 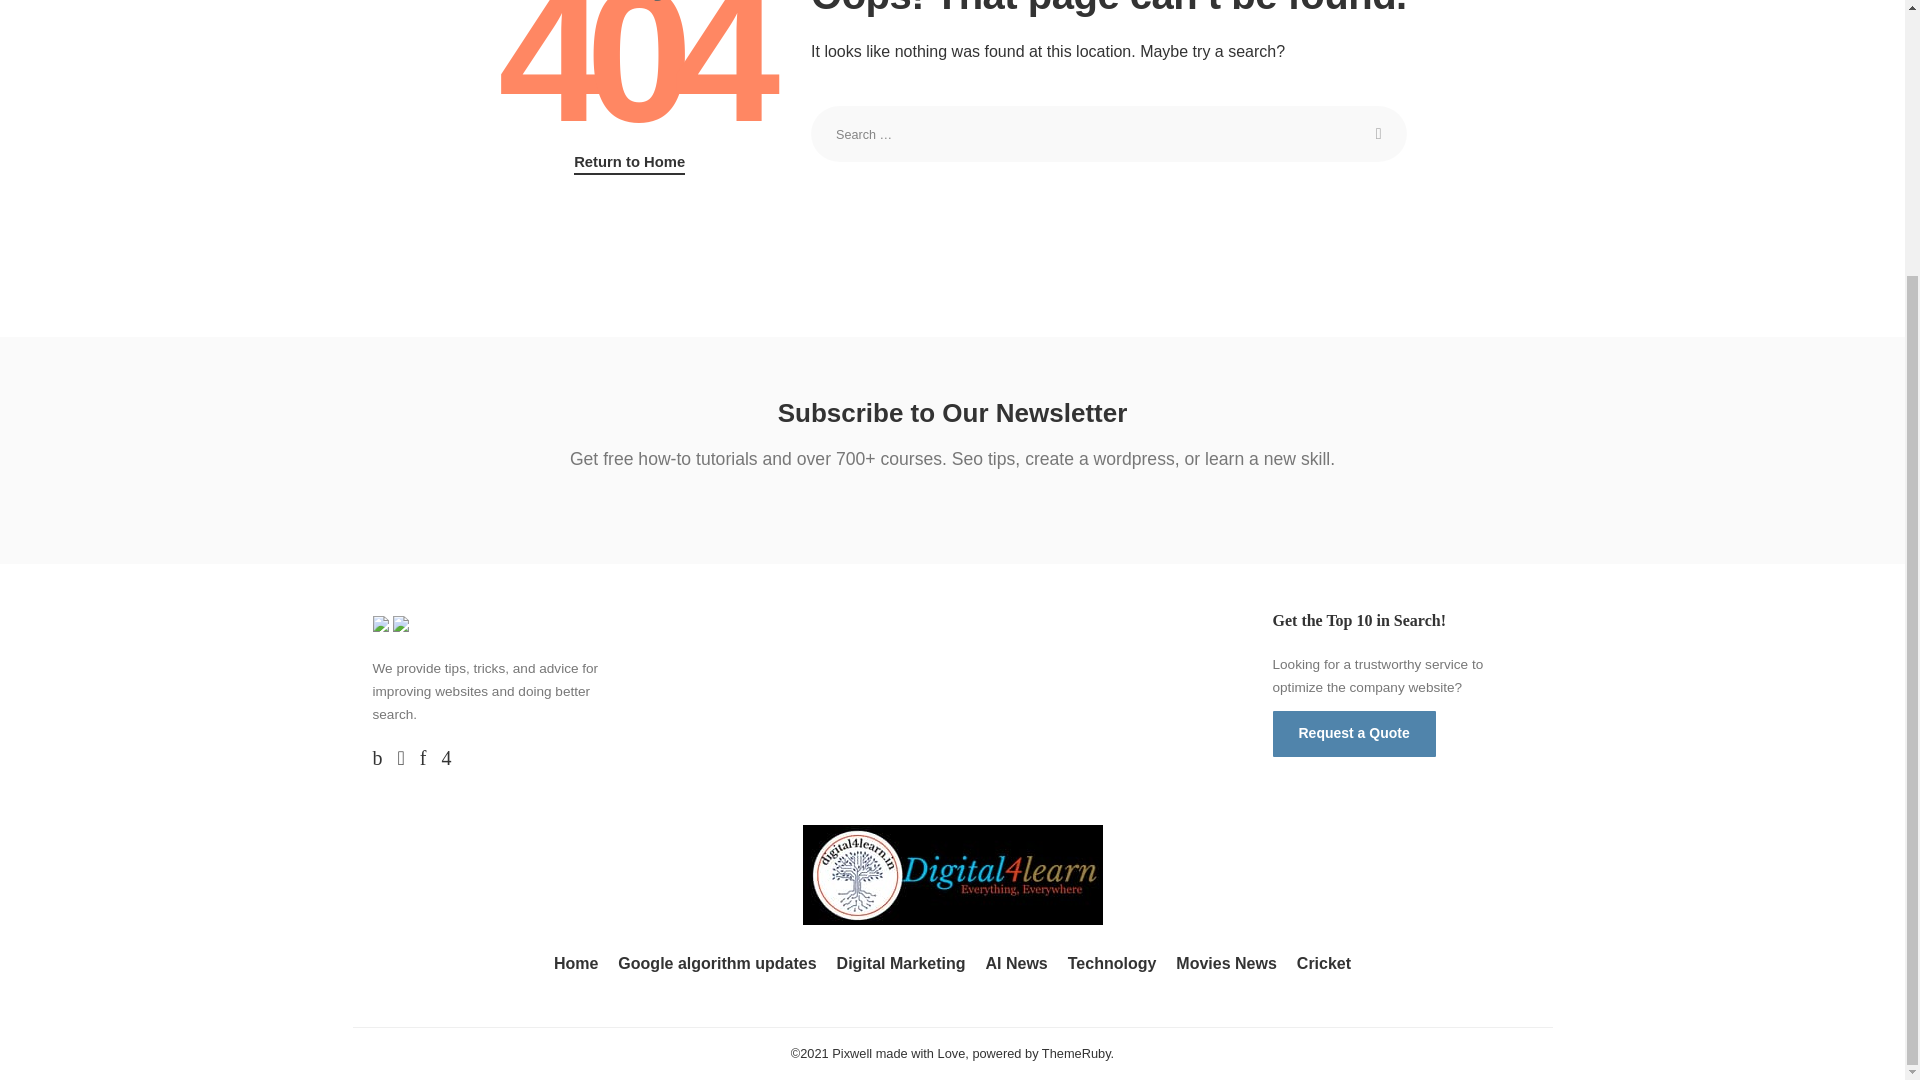 I want to click on Return to Home, so click(x=630, y=162).